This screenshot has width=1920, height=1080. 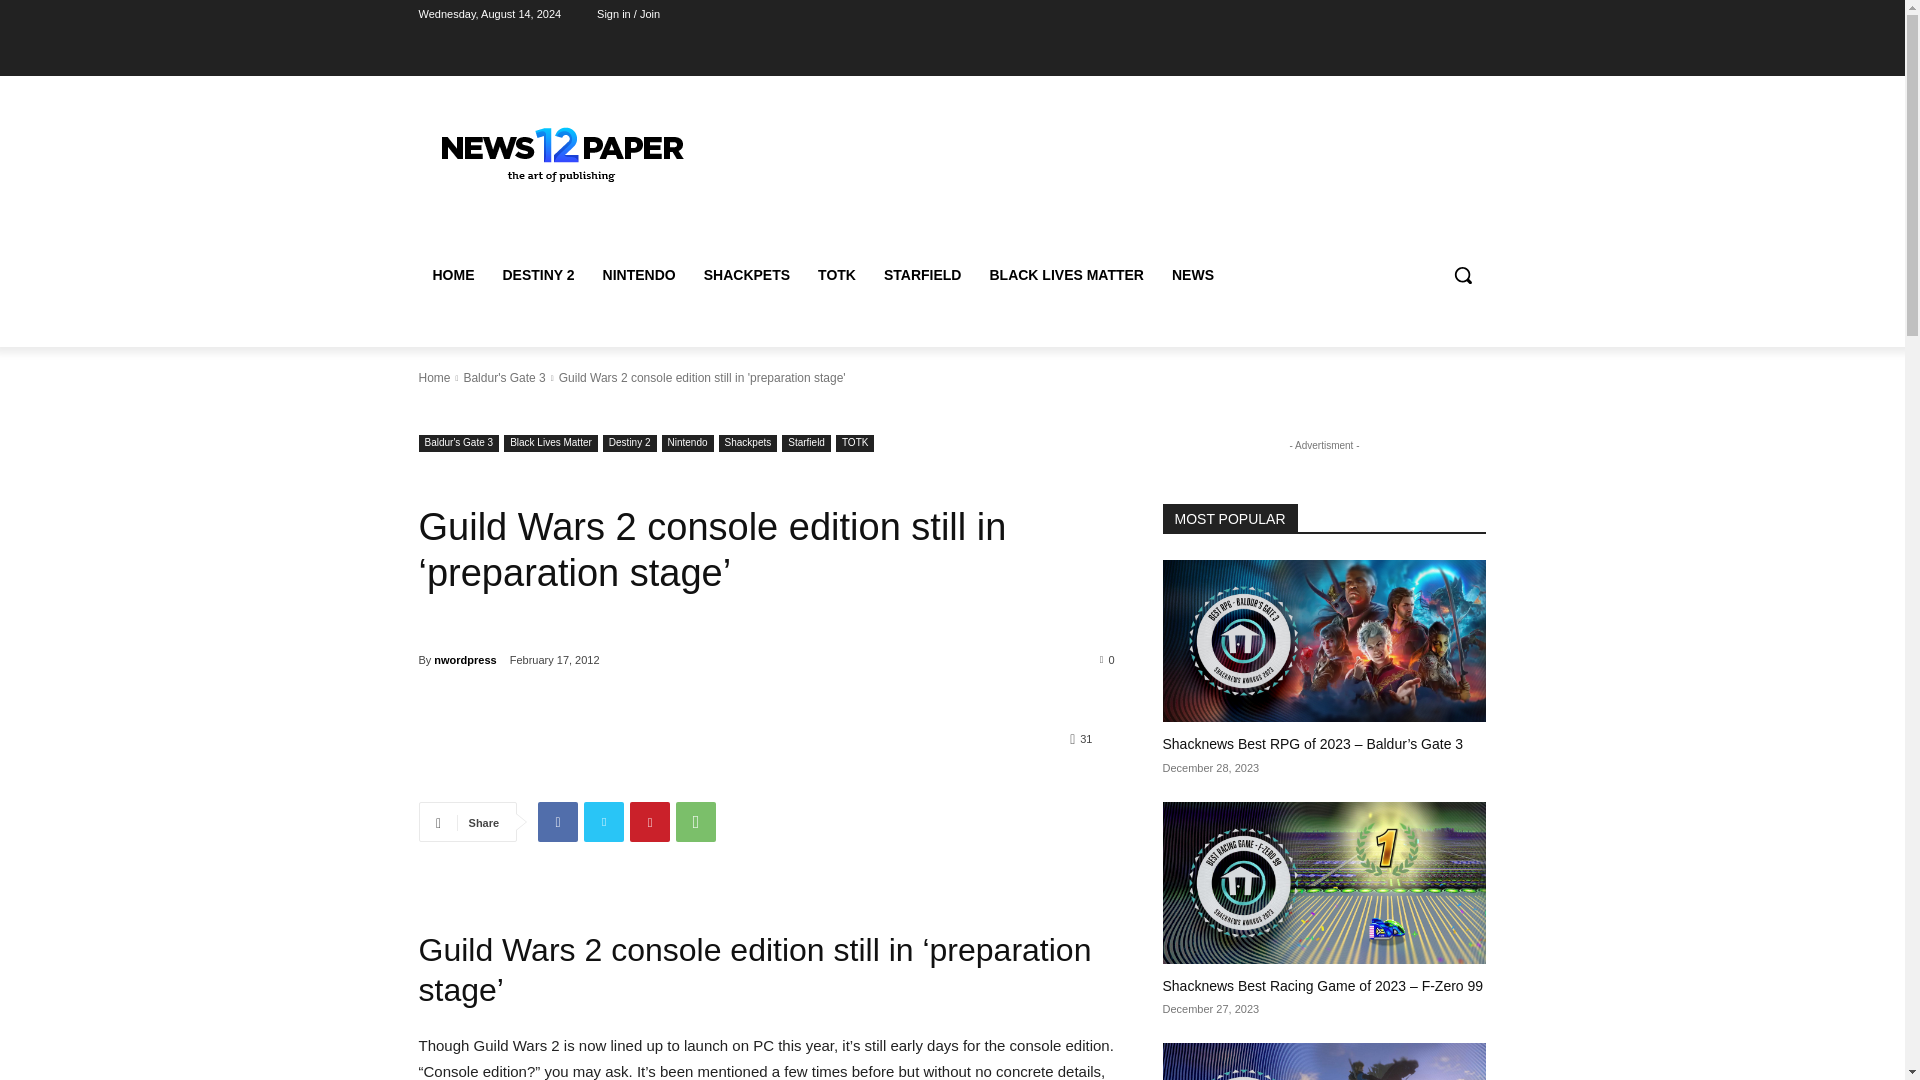 What do you see at coordinates (806, 444) in the screenshot?
I see `Starfield` at bounding box center [806, 444].